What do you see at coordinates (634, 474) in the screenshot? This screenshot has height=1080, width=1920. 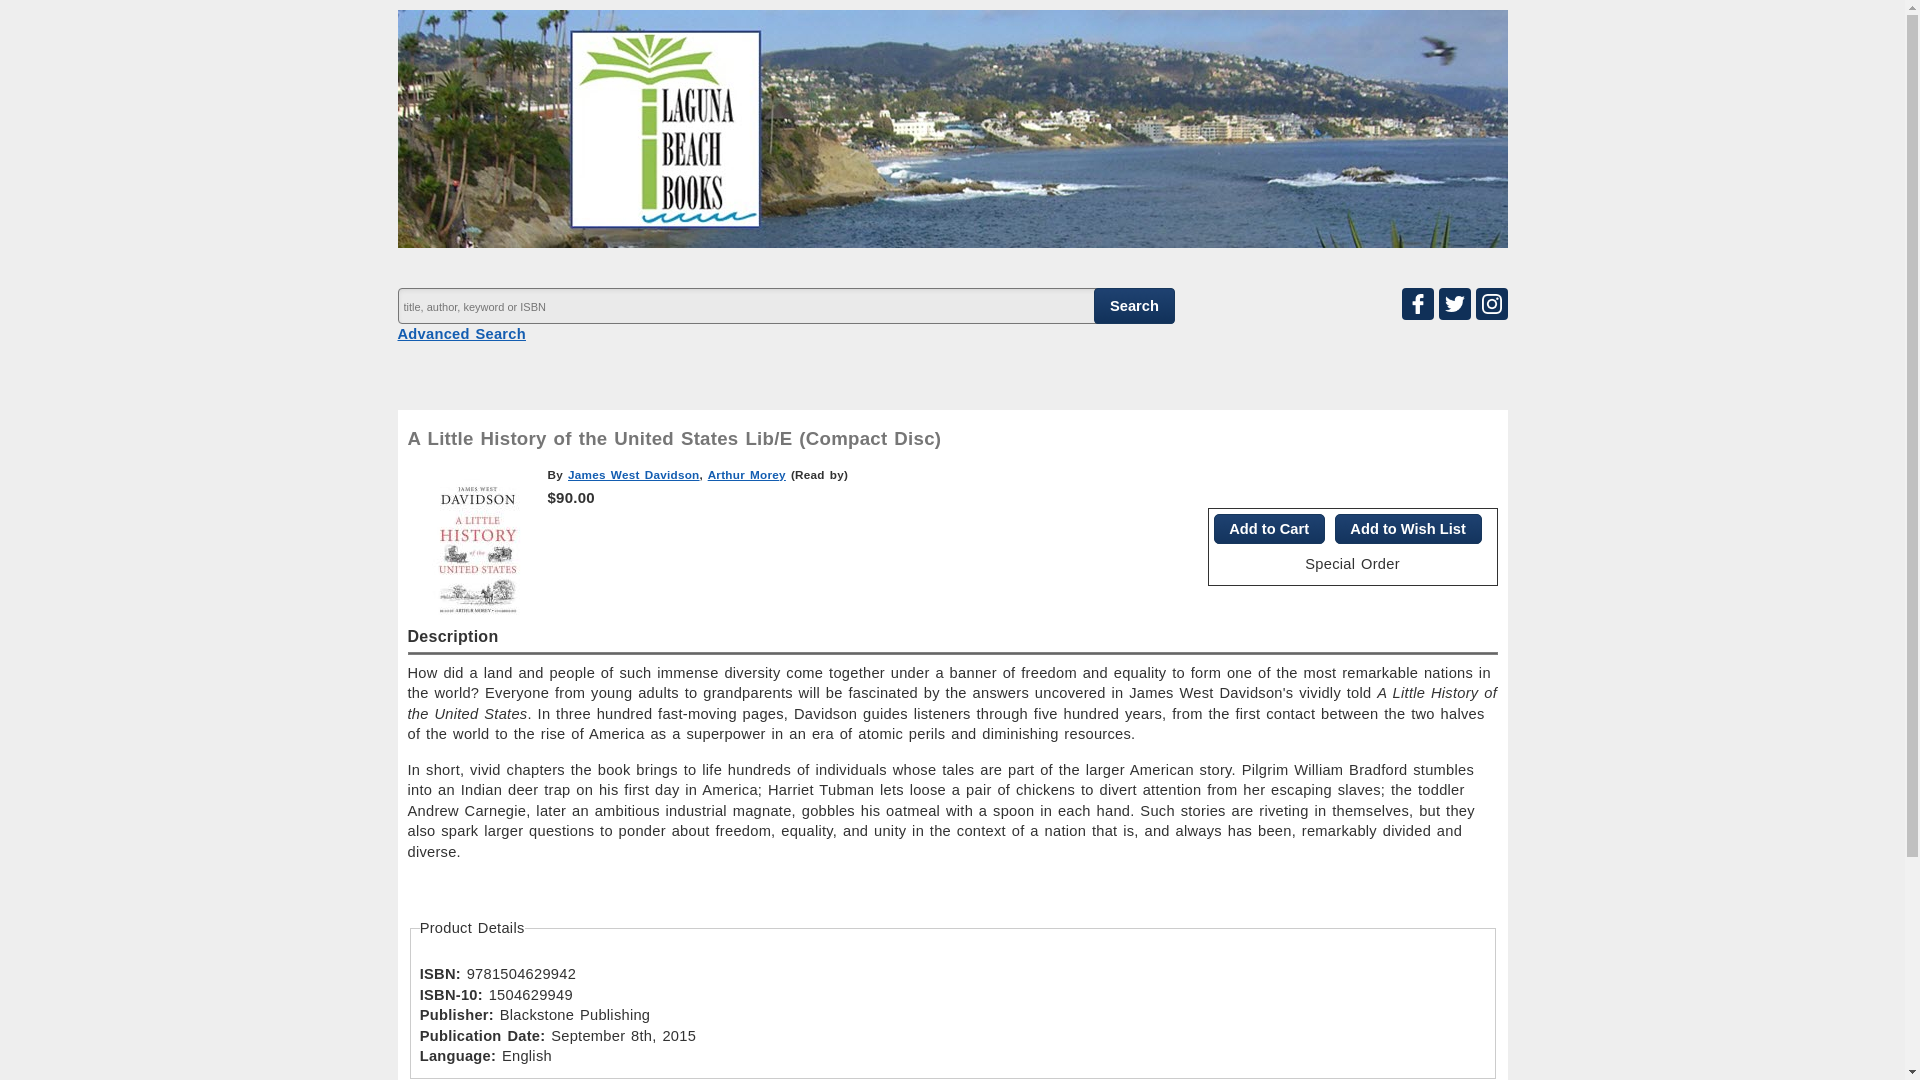 I see `James West Davidson` at bounding box center [634, 474].